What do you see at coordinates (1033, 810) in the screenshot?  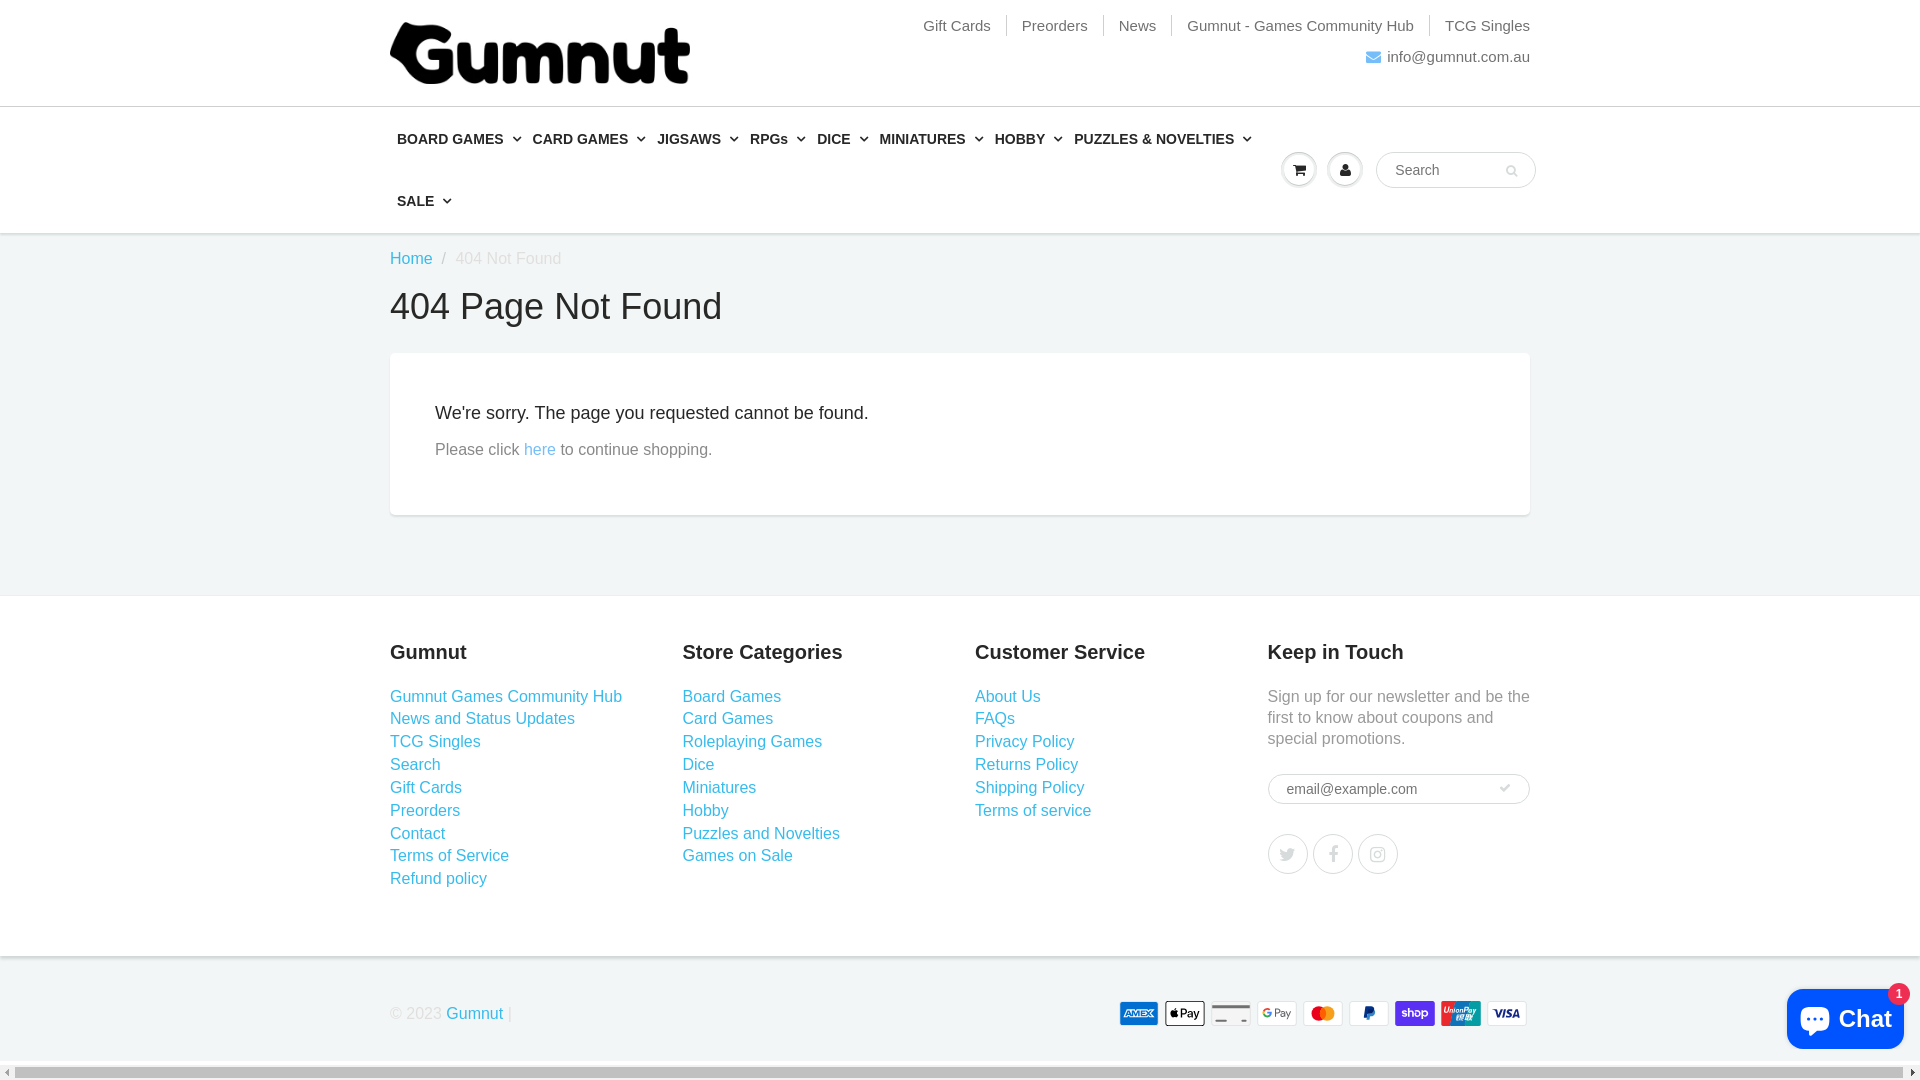 I see `Terms of service` at bounding box center [1033, 810].